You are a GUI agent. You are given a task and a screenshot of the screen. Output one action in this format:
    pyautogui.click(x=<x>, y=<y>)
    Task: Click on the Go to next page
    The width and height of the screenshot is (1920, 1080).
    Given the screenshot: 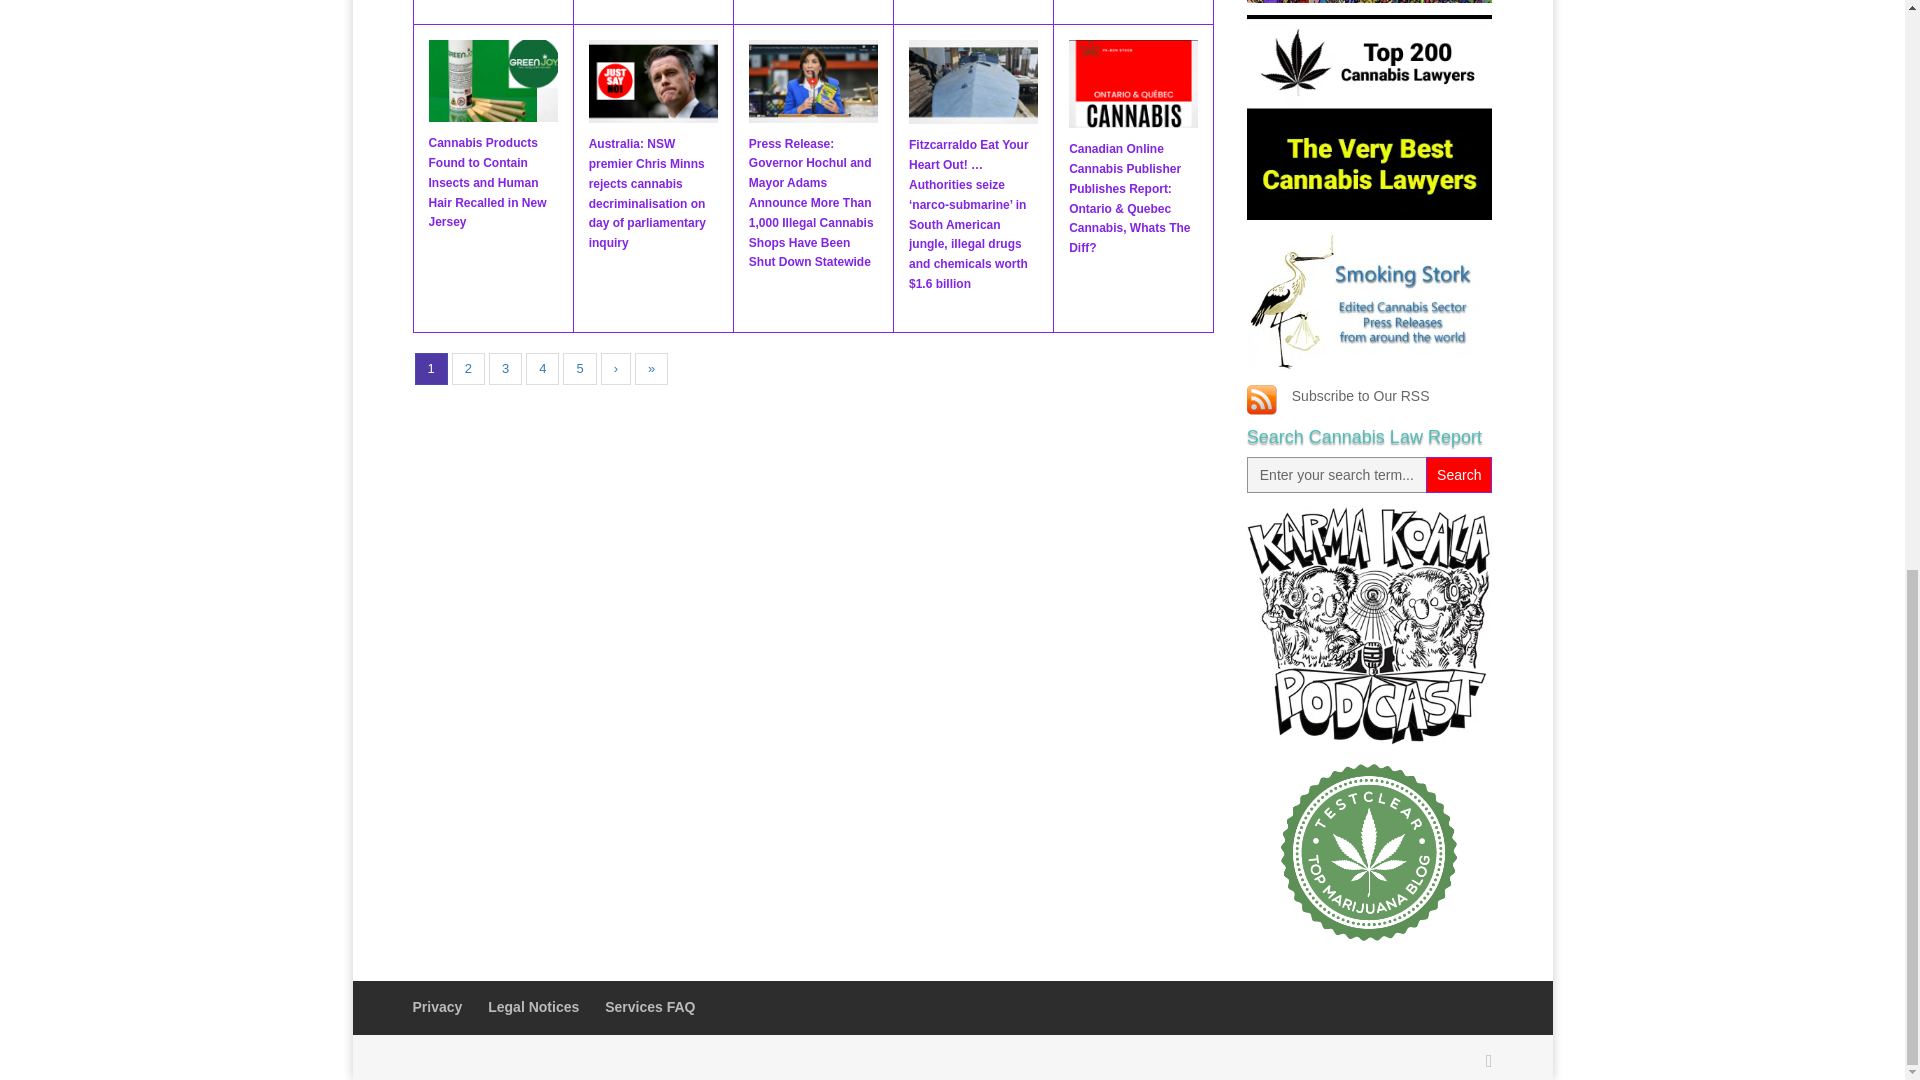 What is the action you would take?
    pyautogui.click(x=616, y=369)
    